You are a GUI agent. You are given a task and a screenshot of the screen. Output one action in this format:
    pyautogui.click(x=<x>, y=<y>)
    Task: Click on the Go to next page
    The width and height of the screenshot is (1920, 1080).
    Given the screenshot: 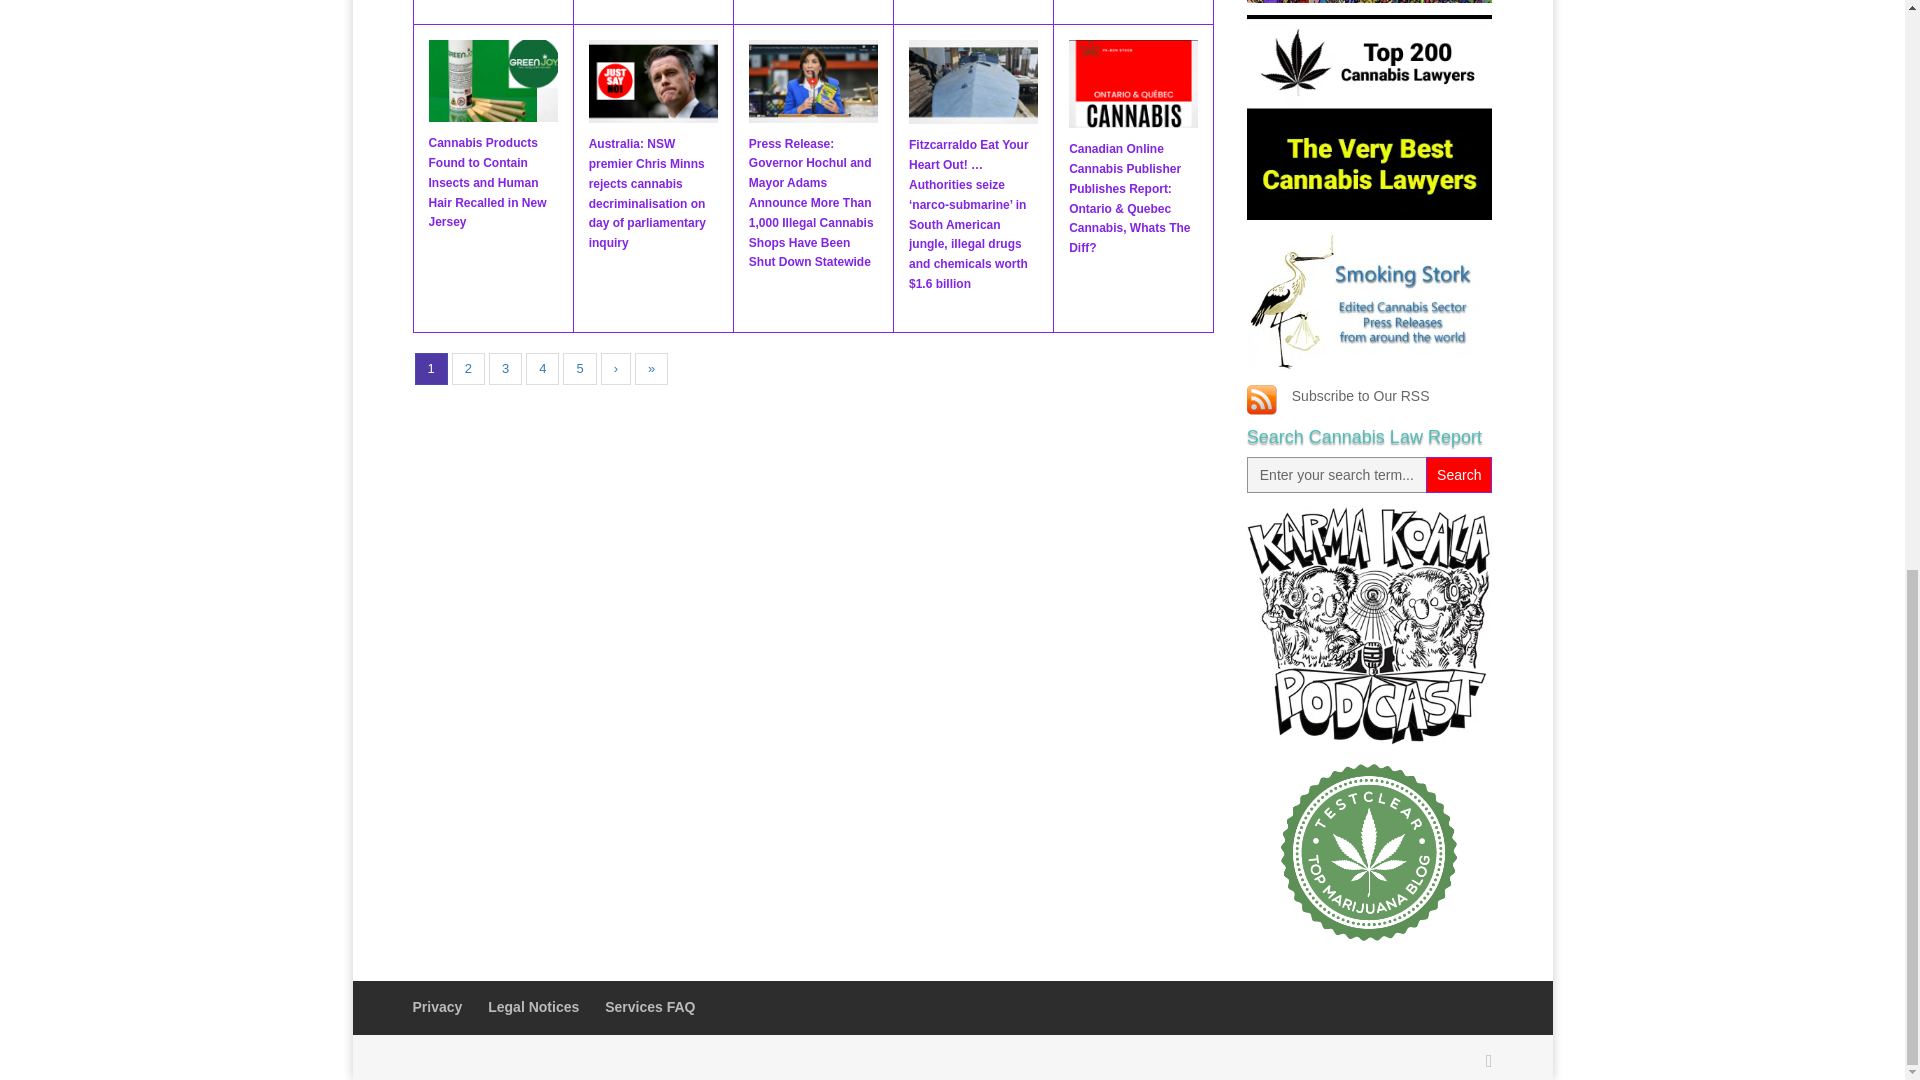 What is the action you would take?
    pyautogui.click(x=616, y=369)
    